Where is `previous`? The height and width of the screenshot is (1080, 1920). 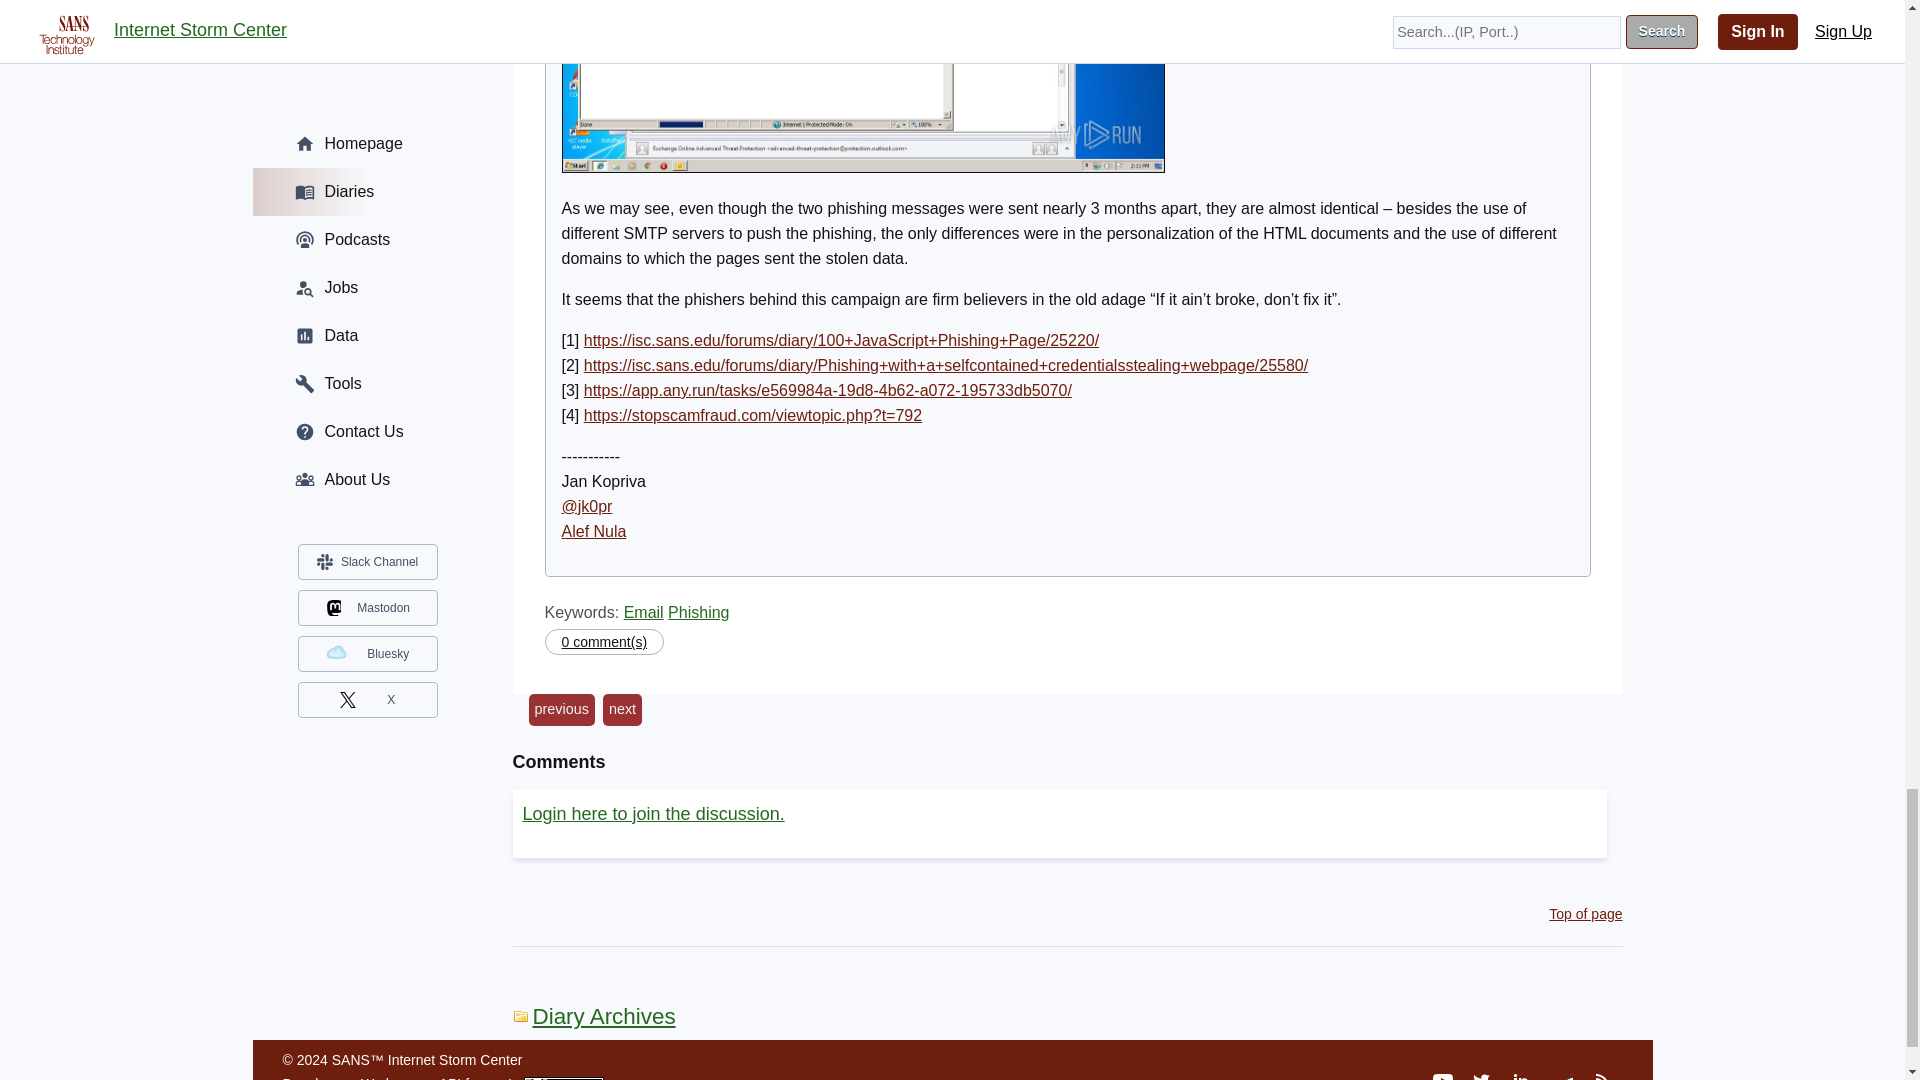
previous is located at coordinates (560, 710).